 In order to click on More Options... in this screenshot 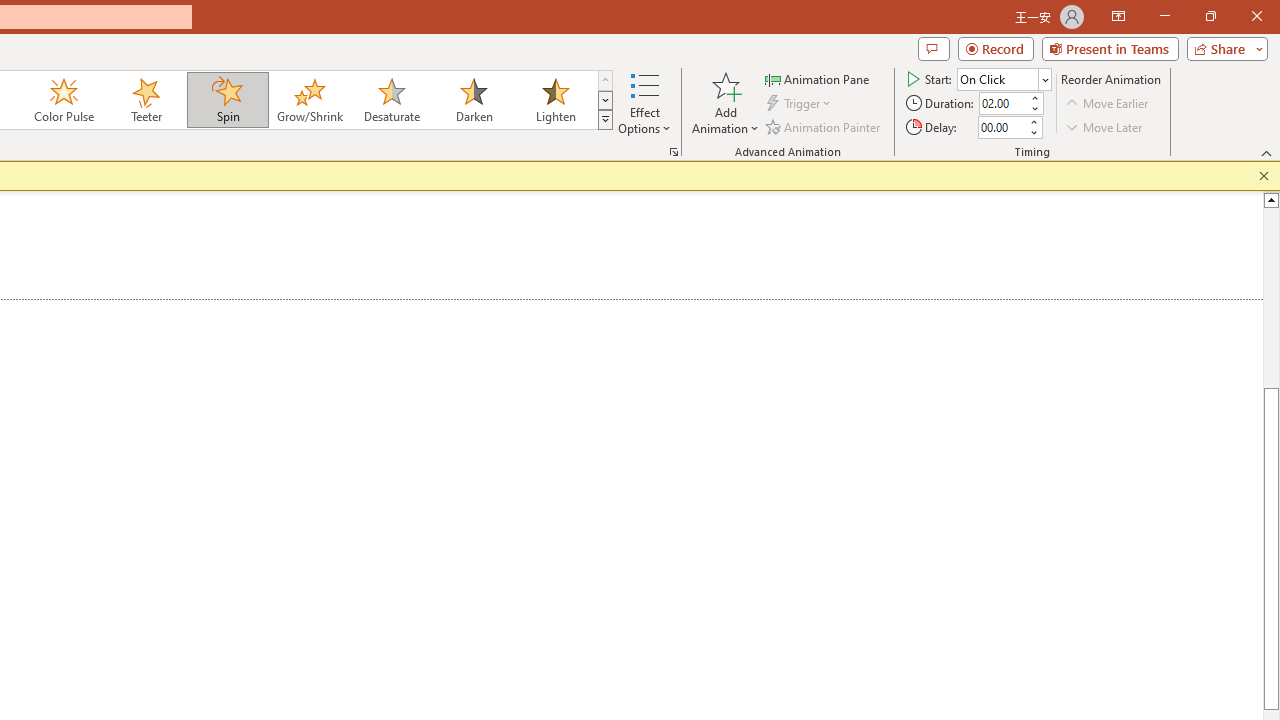, I will do `click(674, 152)`.